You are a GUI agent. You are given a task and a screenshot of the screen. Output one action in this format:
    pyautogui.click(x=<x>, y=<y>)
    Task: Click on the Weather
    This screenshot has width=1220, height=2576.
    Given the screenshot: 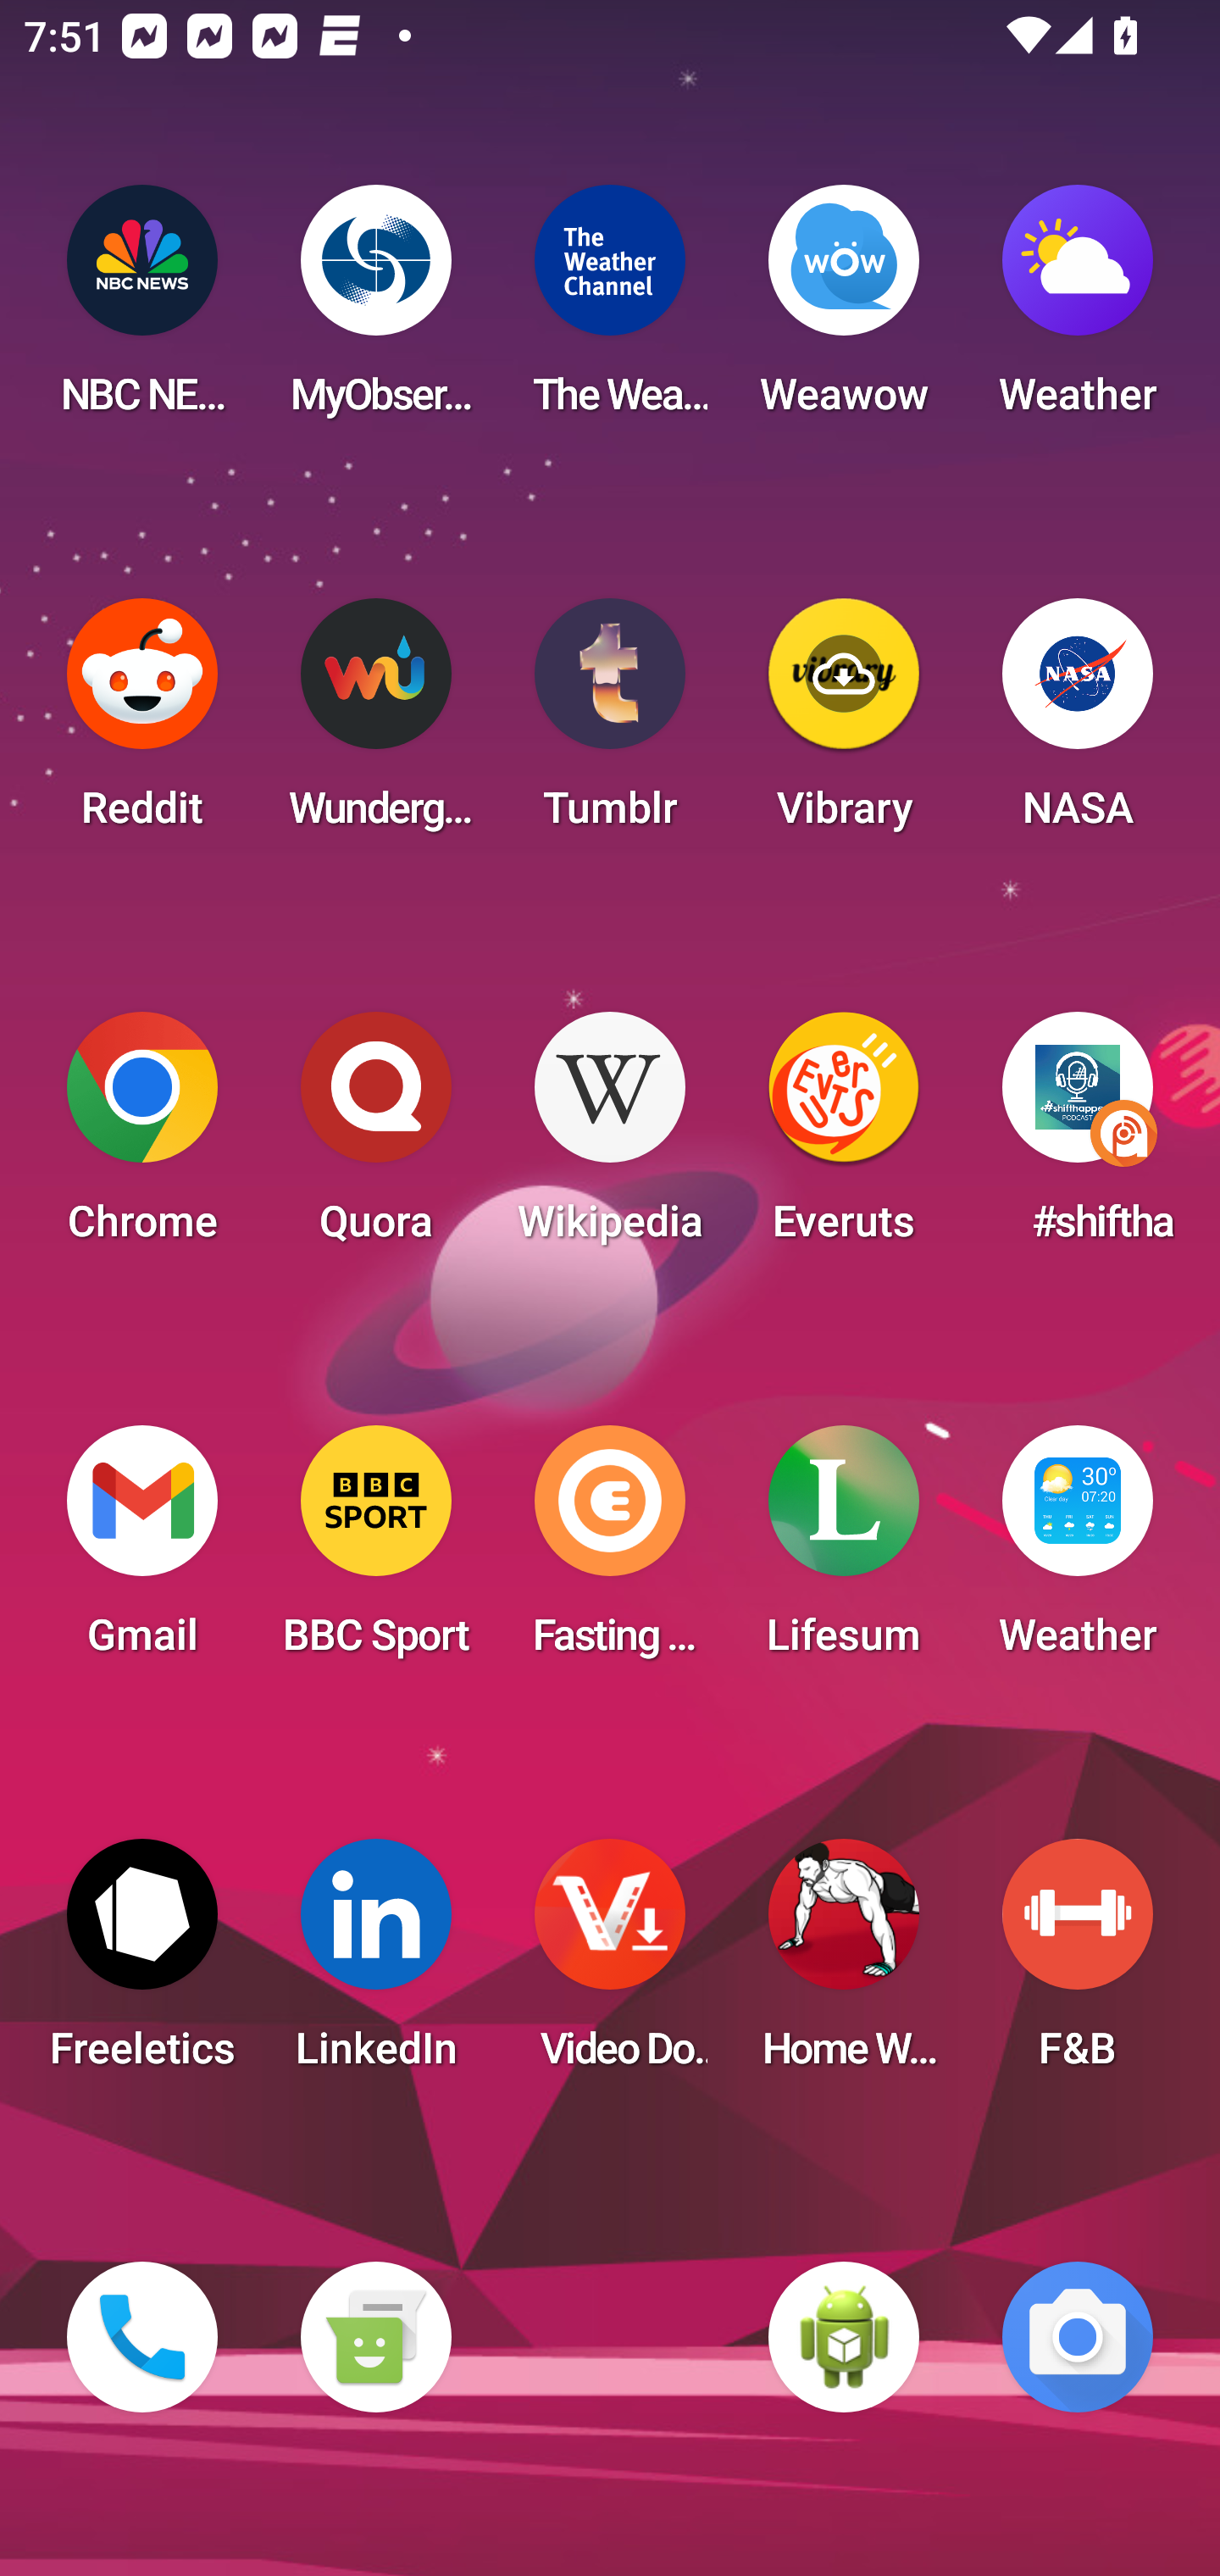 What is the action you would take?
    pyautogui.click(x=1078, y=310)
    